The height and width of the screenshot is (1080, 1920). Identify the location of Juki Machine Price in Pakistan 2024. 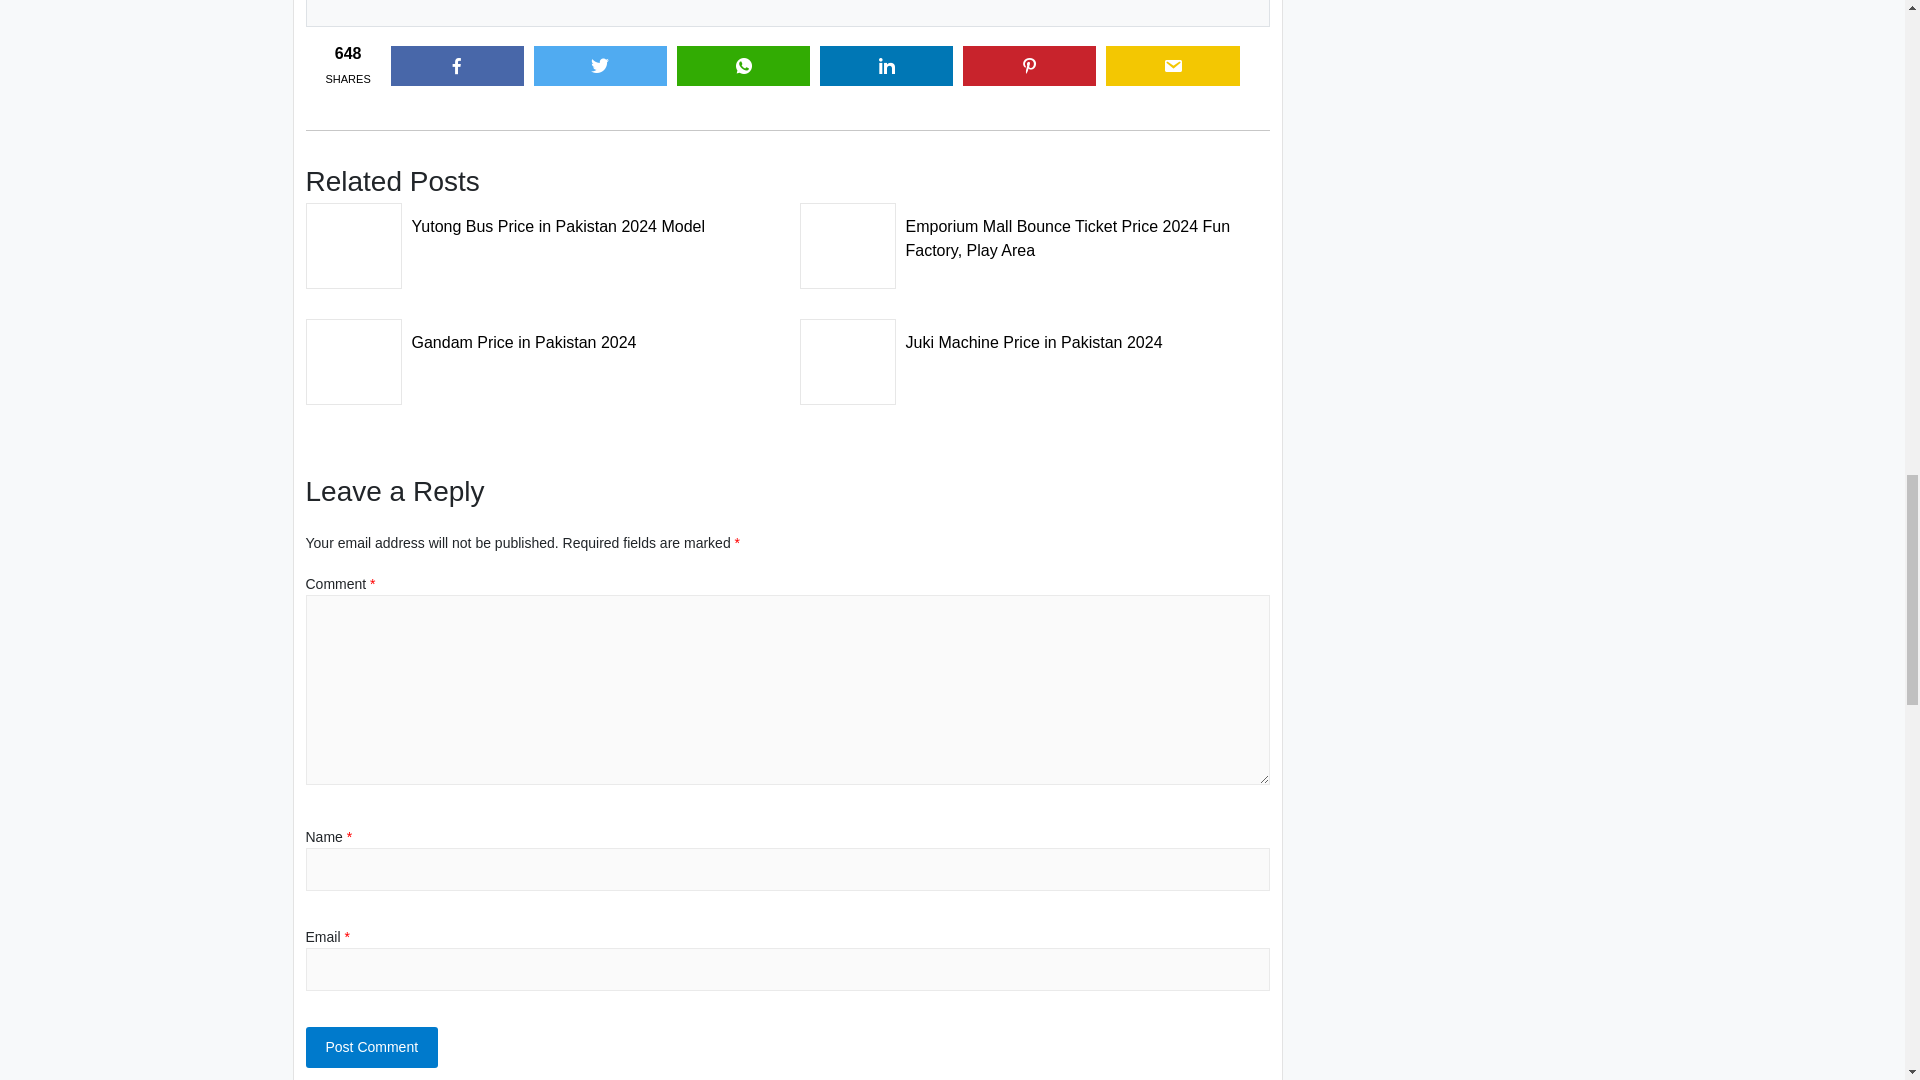
(1034, 336).